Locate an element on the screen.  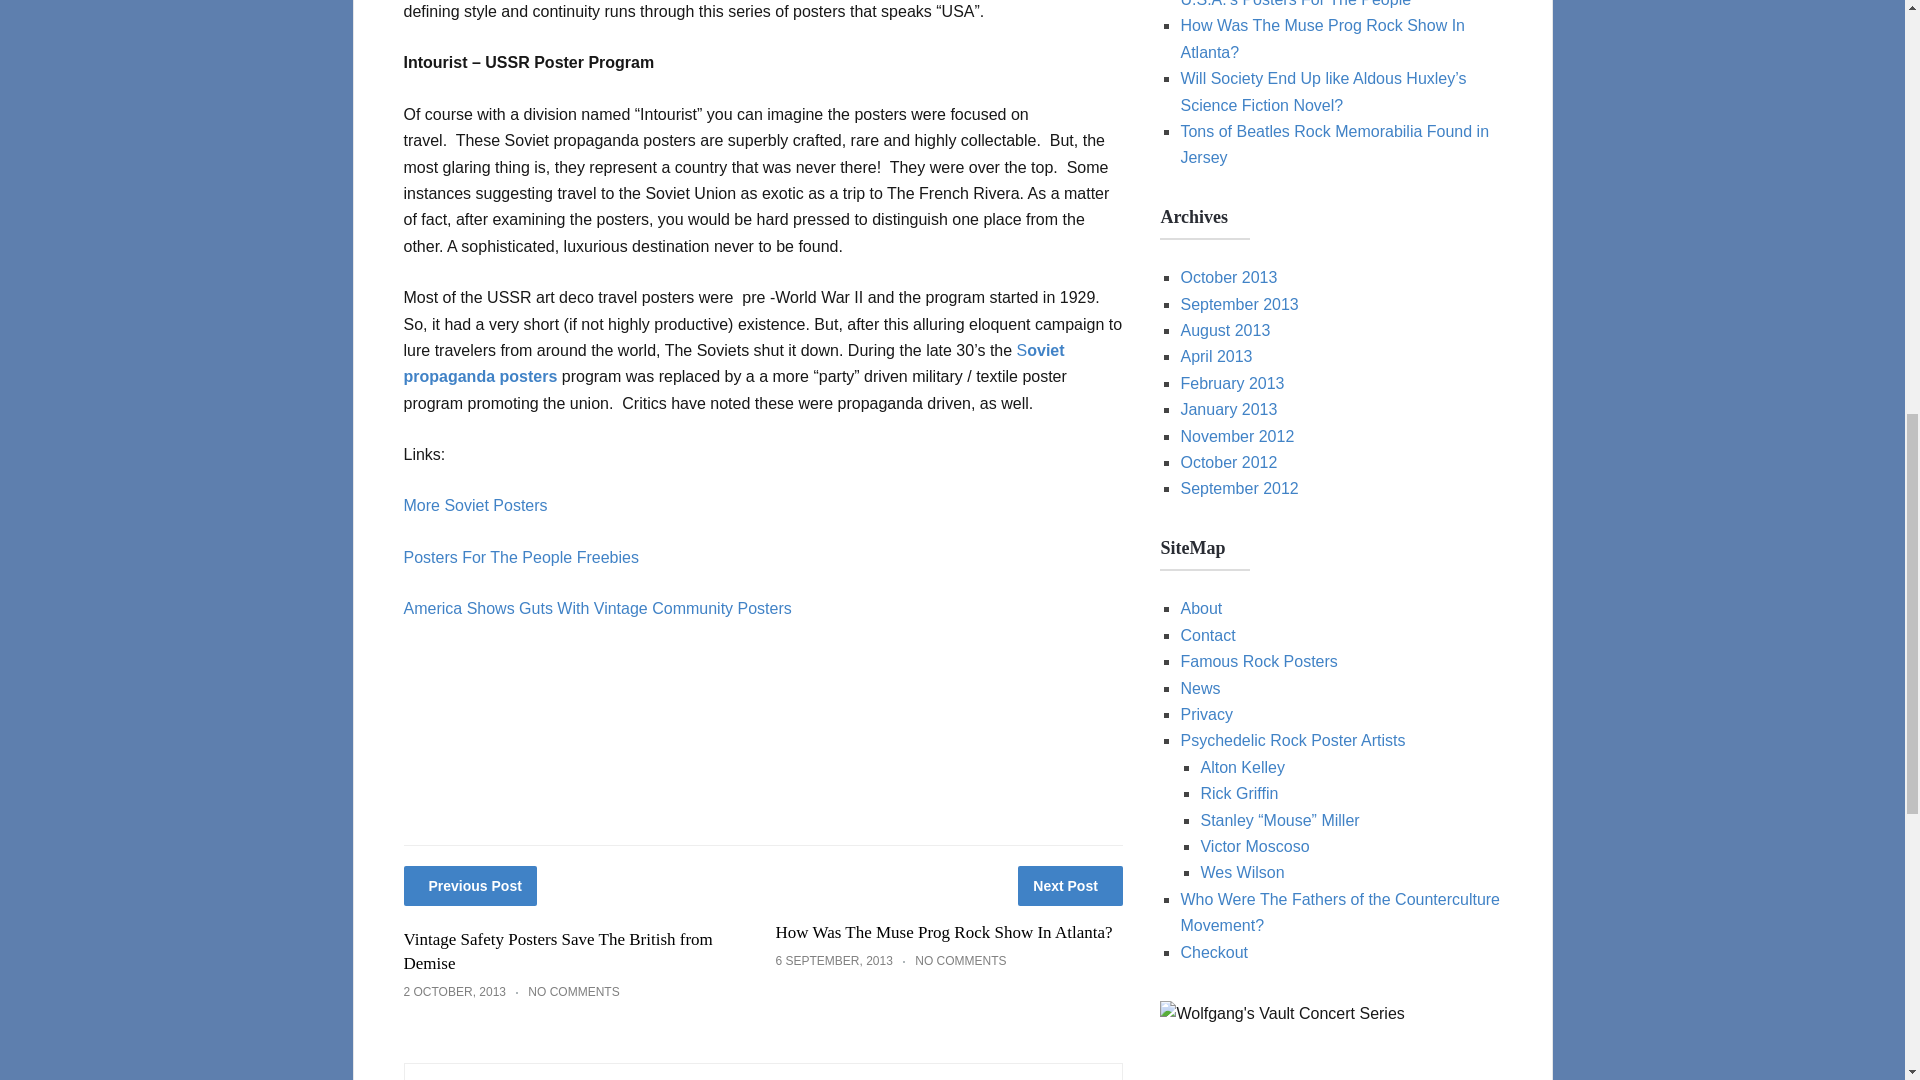
More Soviet Posters is located at coordinates (475, 505).